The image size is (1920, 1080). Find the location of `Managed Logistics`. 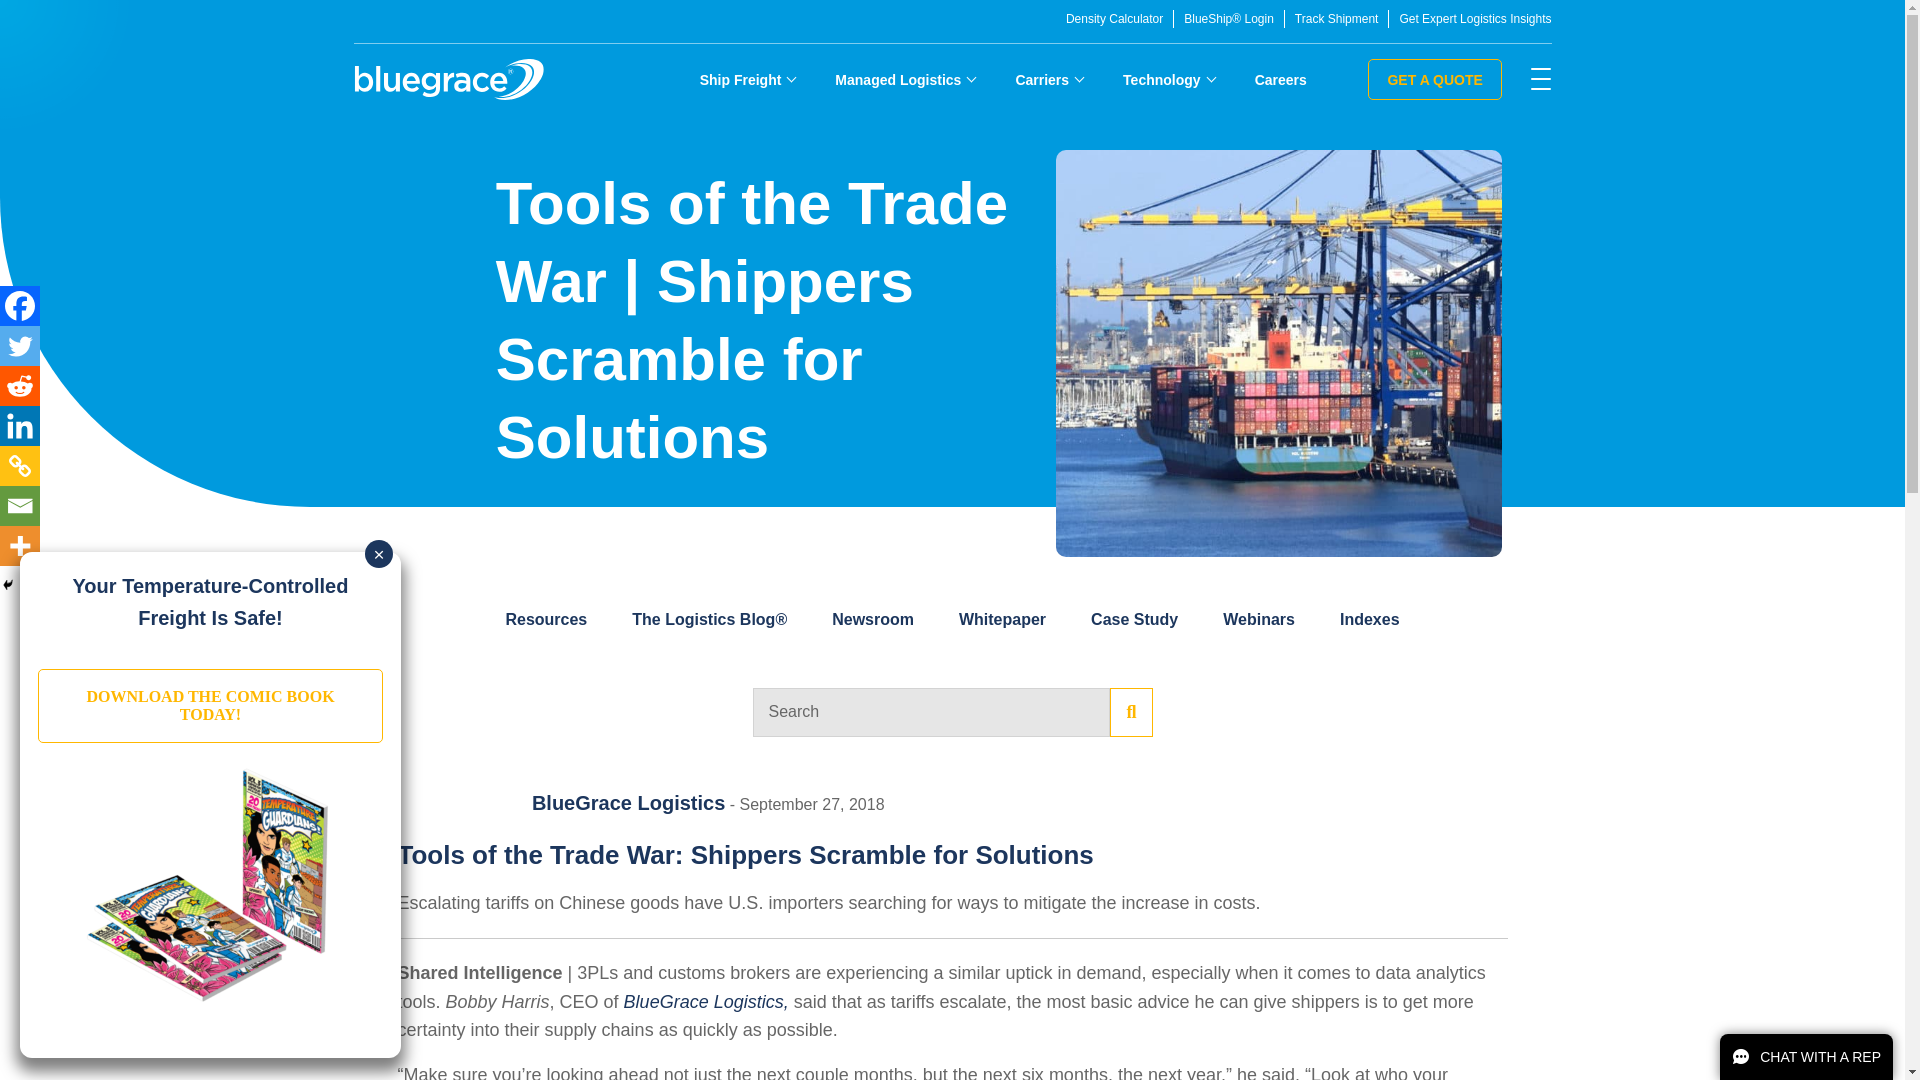

Managed Logistics is located at coordinates (905, 79).